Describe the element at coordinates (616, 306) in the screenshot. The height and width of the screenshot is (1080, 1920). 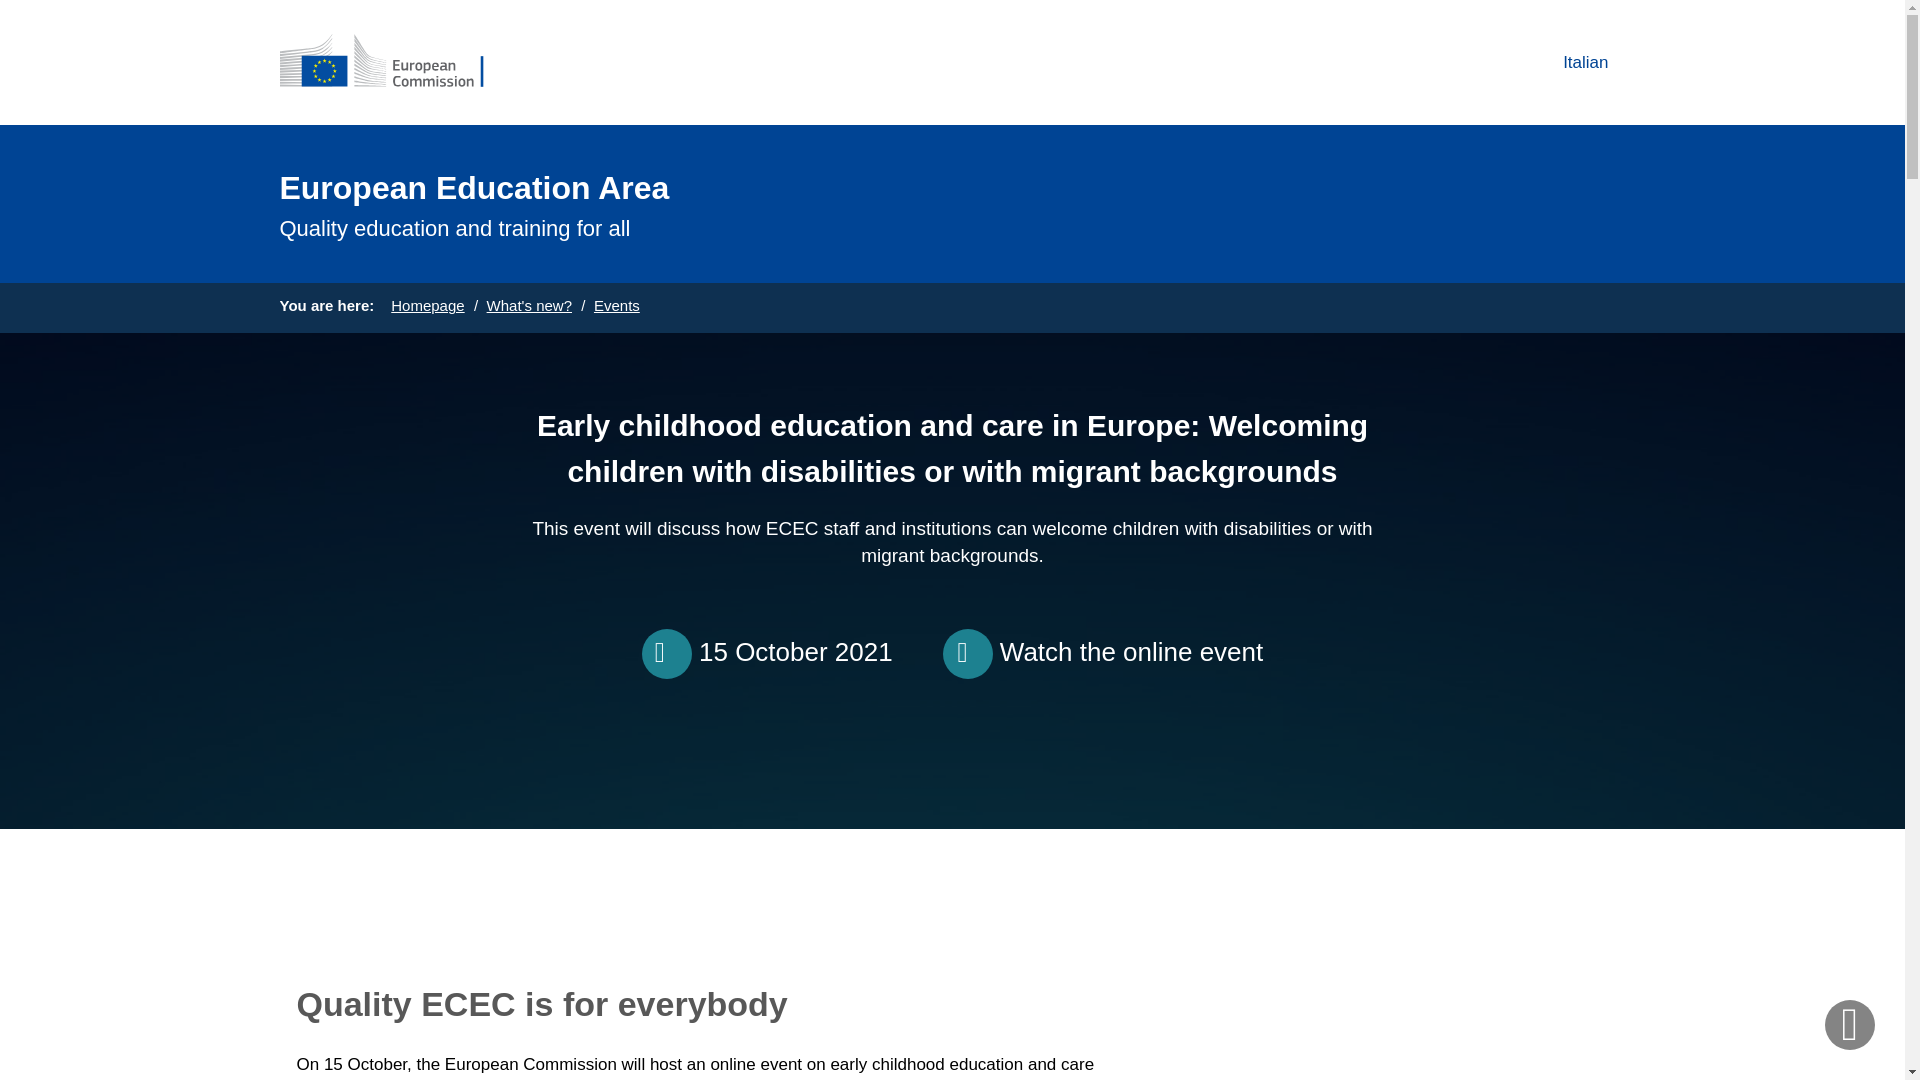
I see `Events` at that location.